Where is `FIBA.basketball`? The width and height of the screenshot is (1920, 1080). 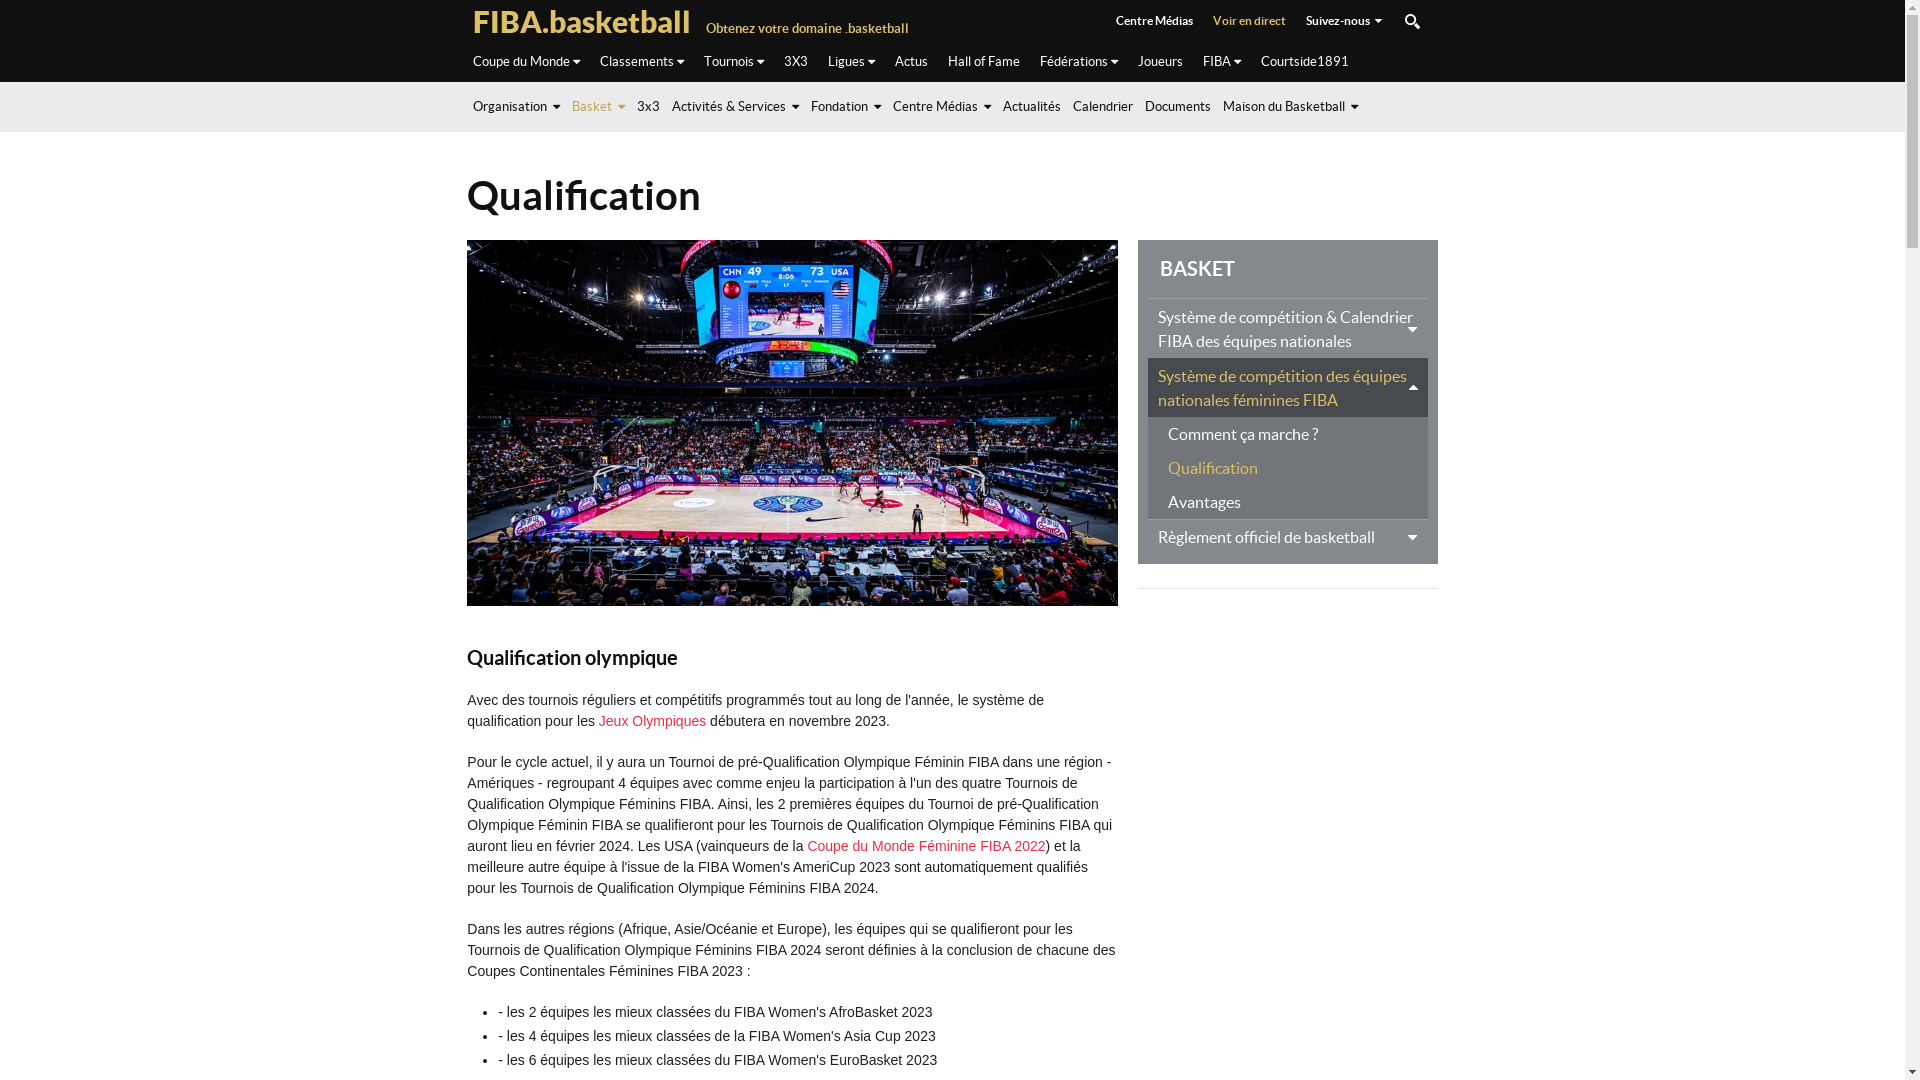 FIBA.basketball is located at coordinates (581, 22).